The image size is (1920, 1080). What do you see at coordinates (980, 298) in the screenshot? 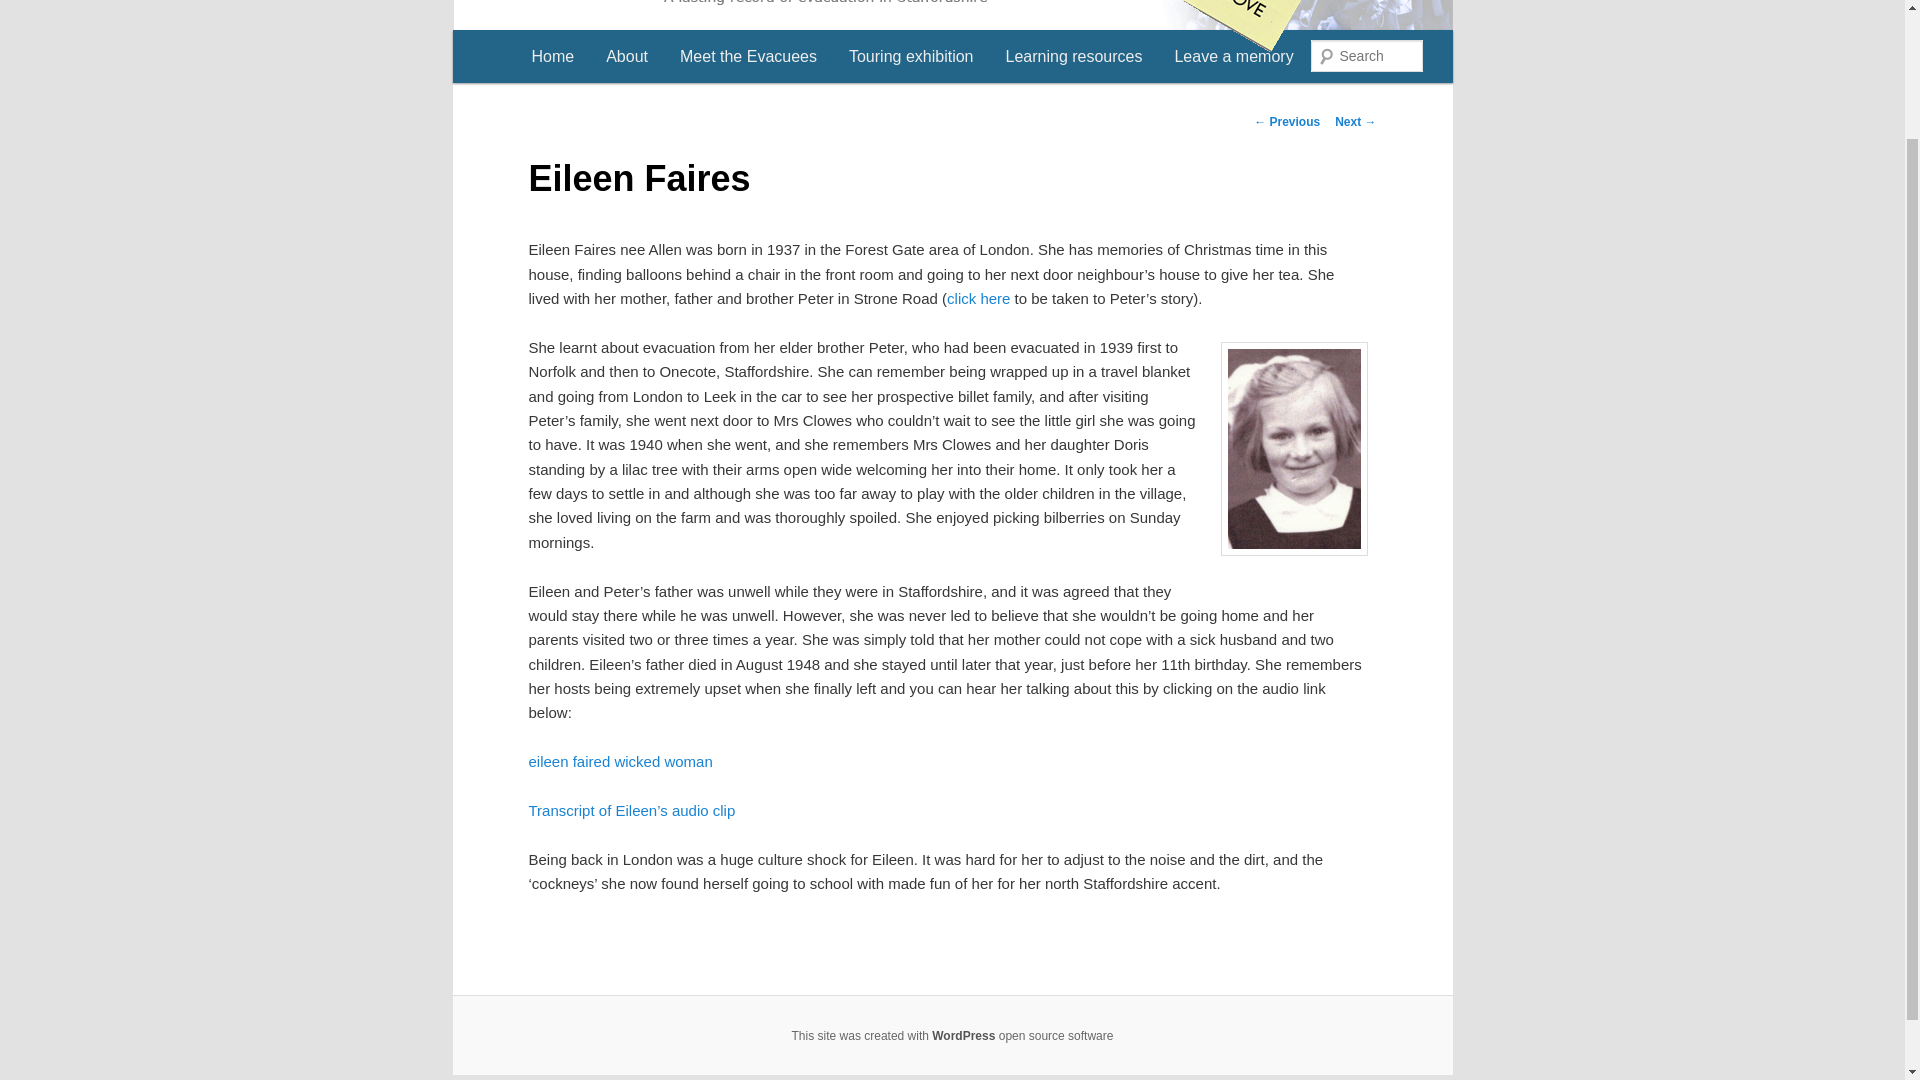
I see `click here` at bounding box center [980, 298].